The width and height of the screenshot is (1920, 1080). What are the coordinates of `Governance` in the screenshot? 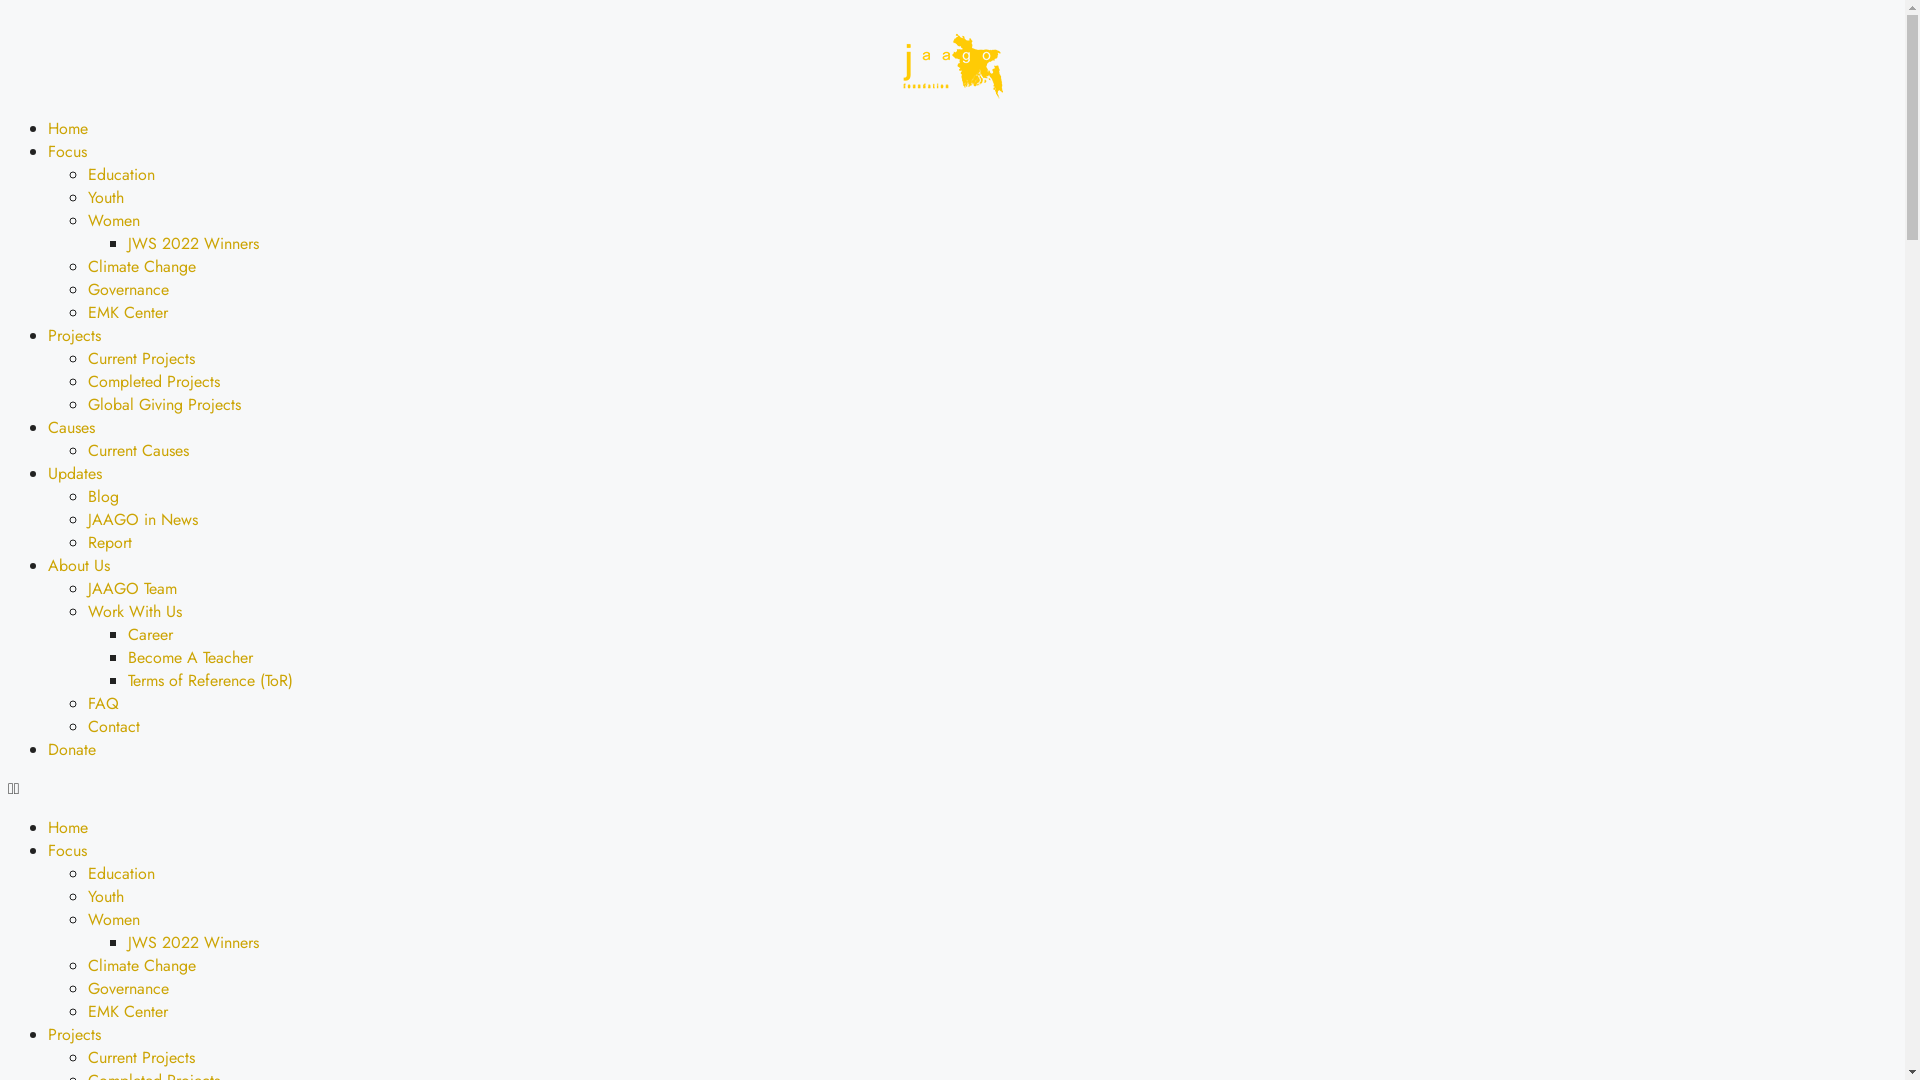 It's located at (128, 988).